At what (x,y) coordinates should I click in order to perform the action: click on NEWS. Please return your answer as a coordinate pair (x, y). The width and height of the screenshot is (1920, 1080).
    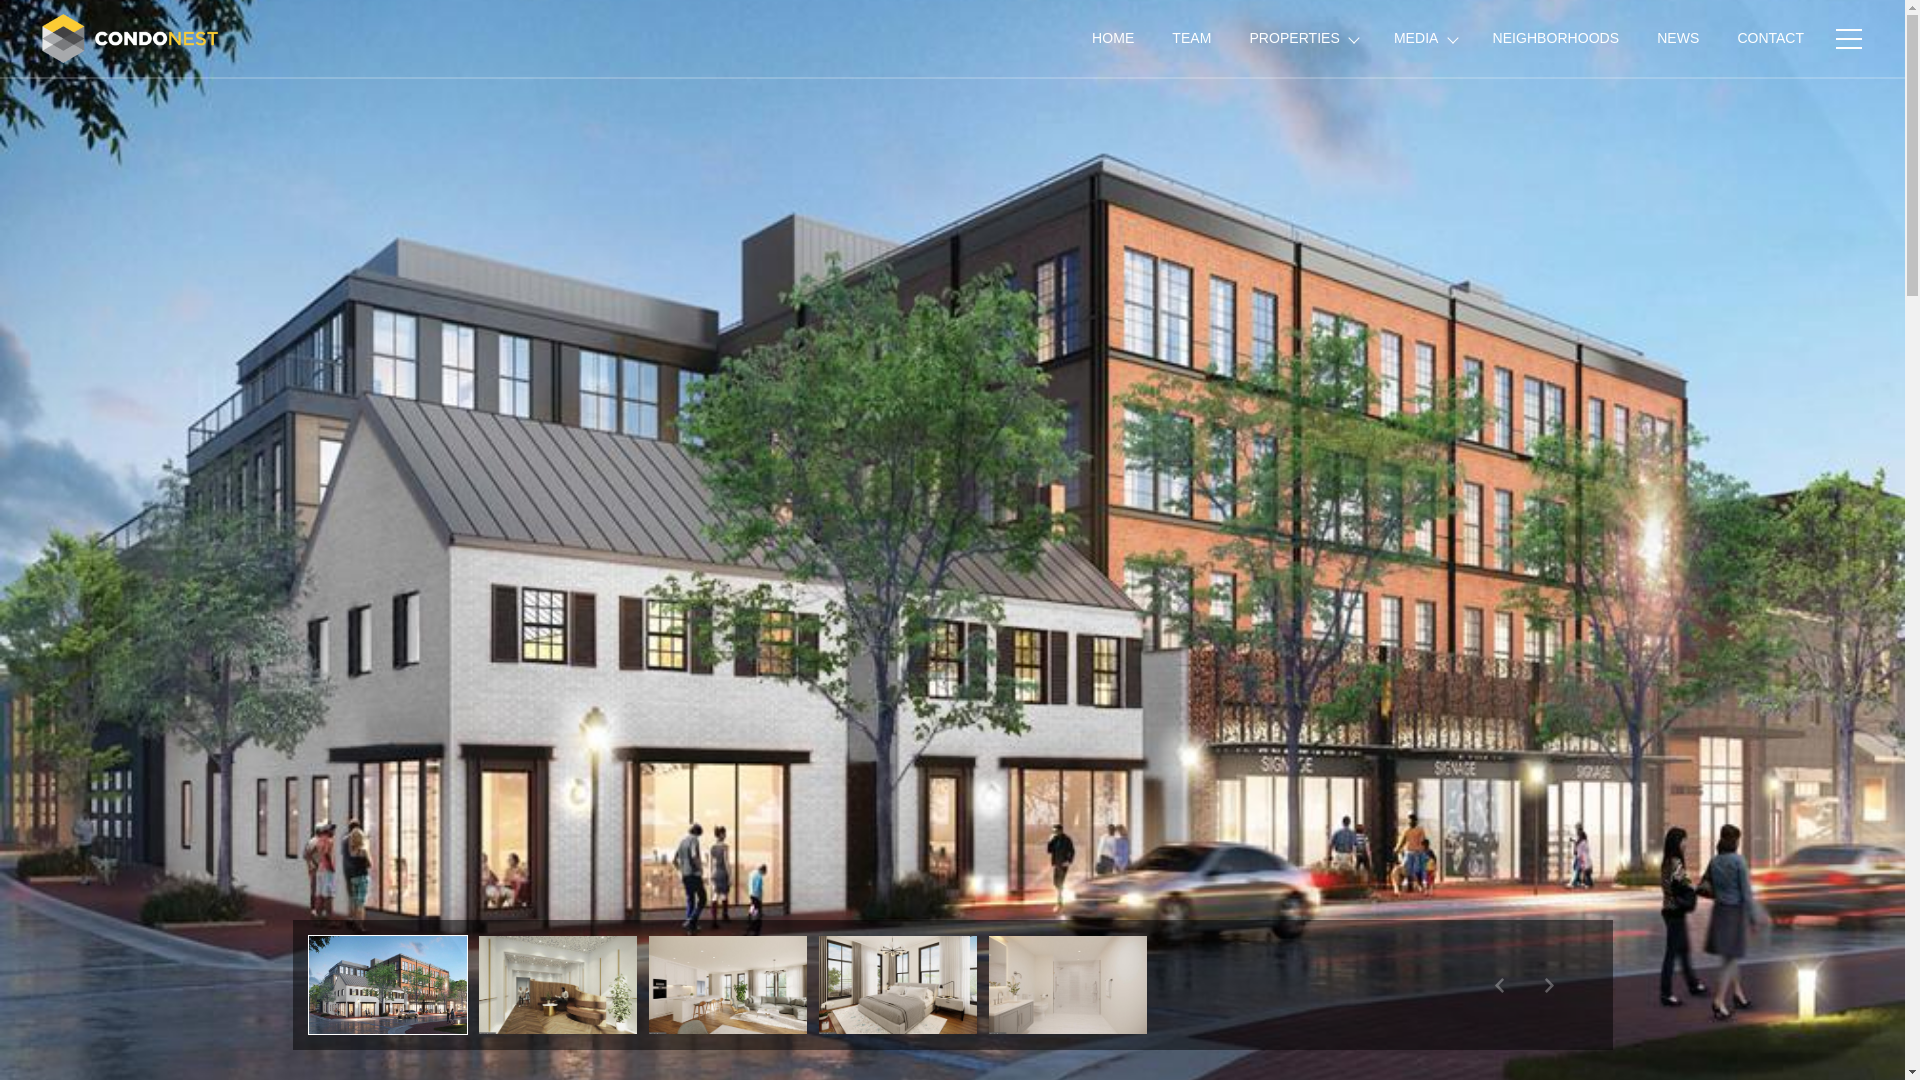
    Looking at the image, I should click on (1678, 38).